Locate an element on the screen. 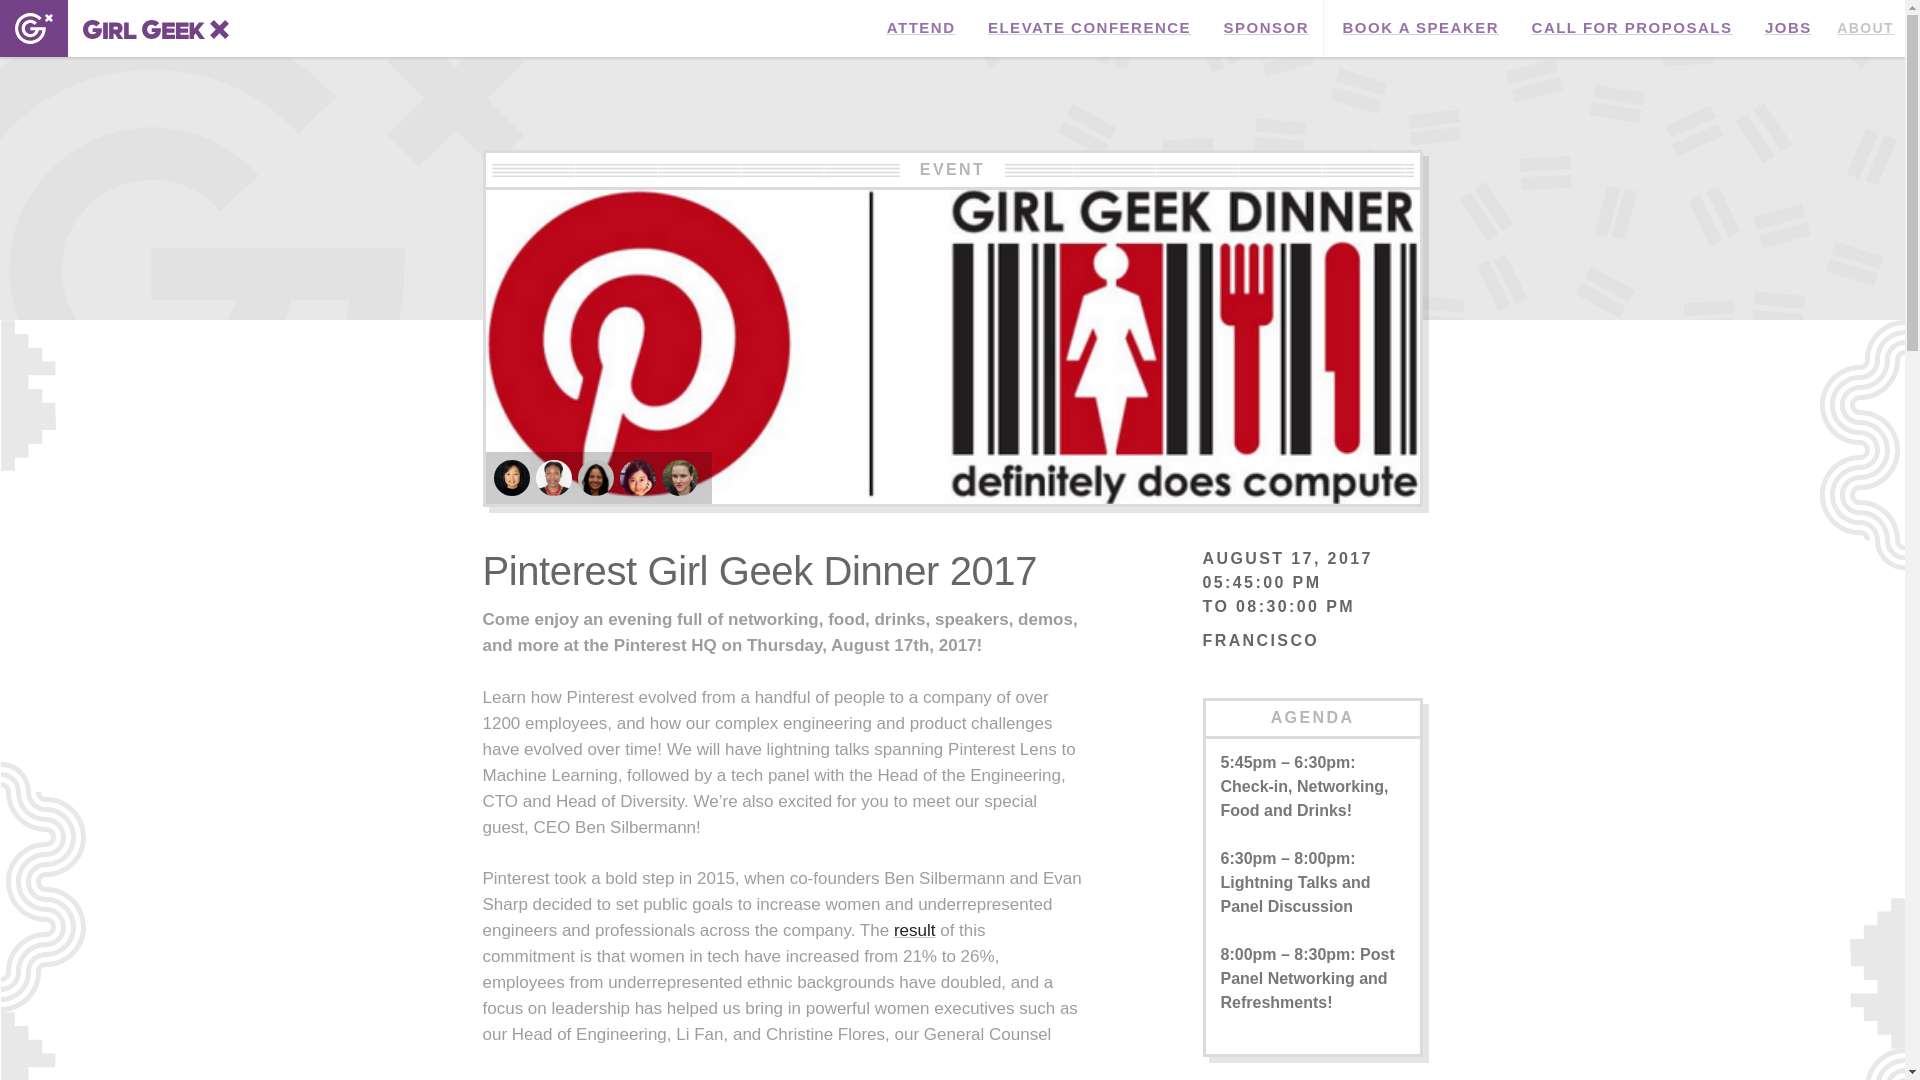 This screenshot has height=1080, width=1920. JOBS is located at coordinates (1788, 28).